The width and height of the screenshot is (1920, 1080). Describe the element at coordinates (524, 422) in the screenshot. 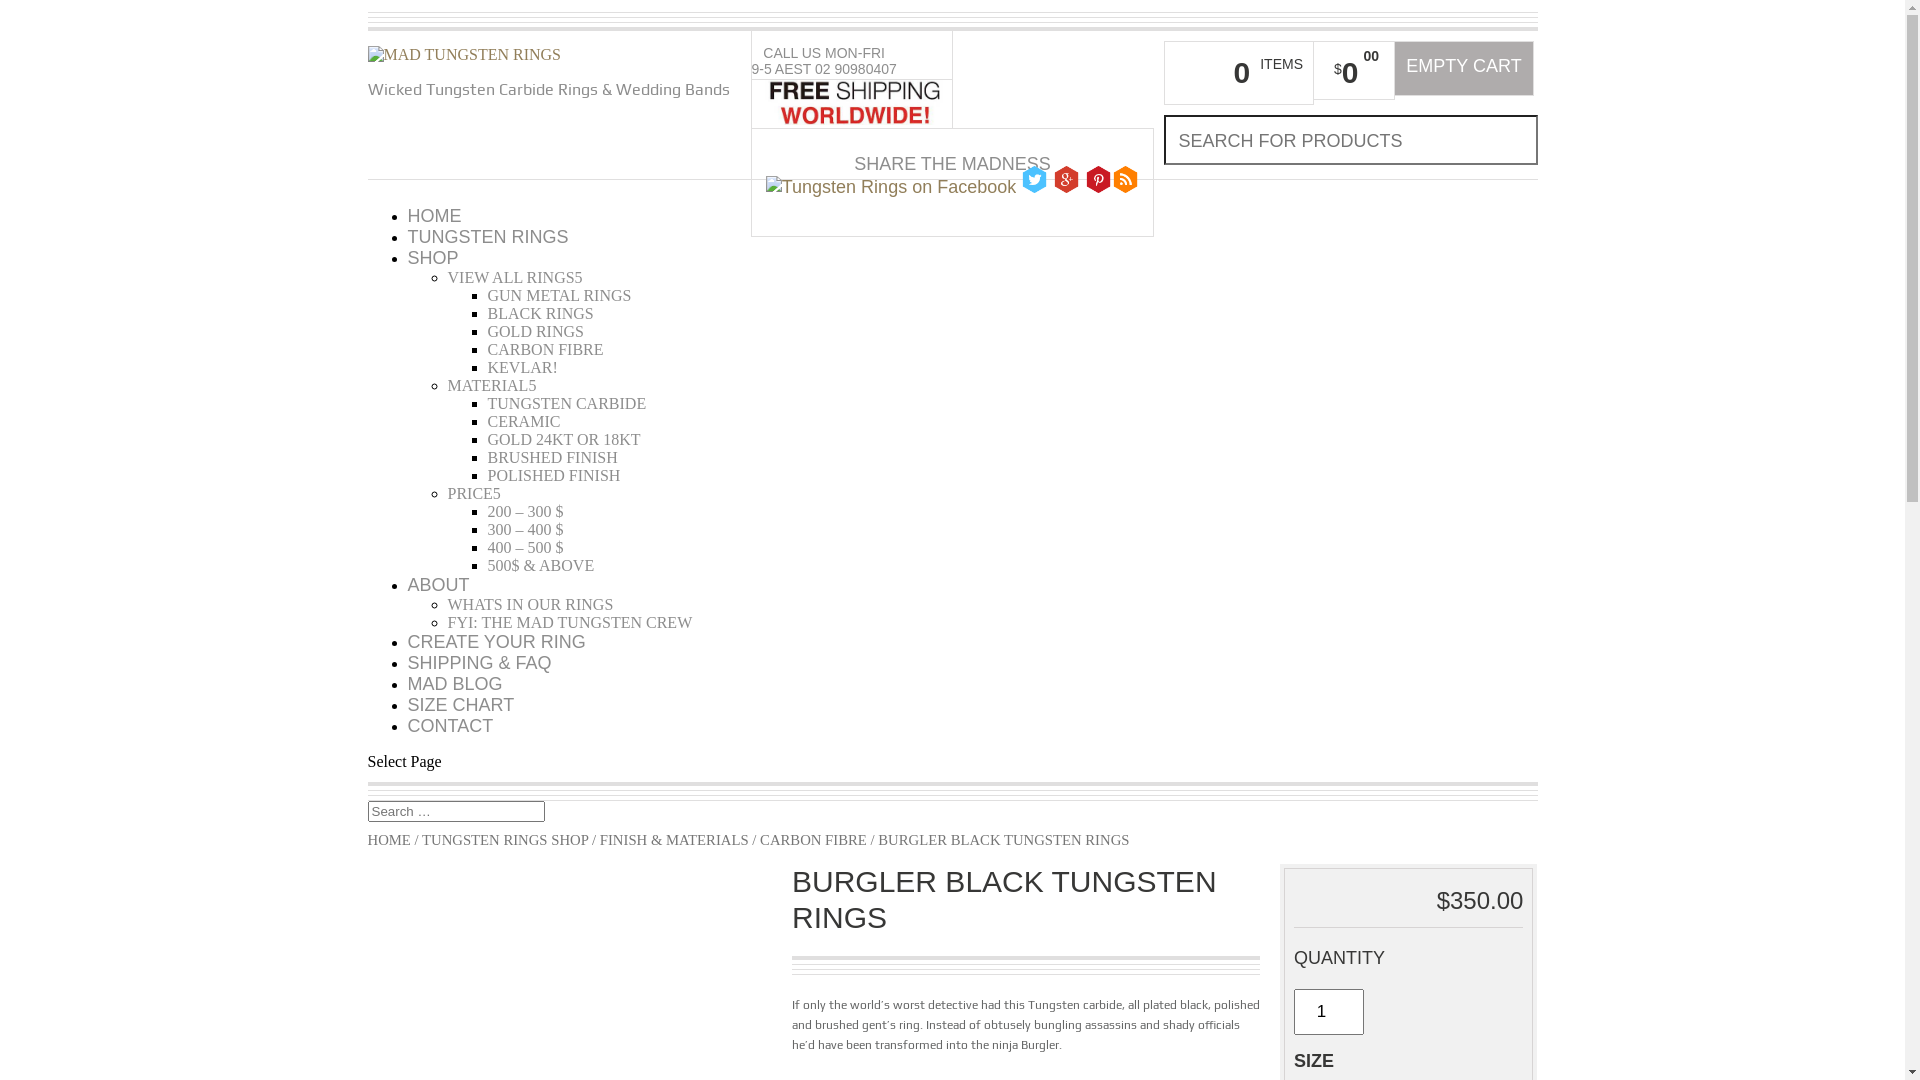

I see `CERAMIC` at that location.